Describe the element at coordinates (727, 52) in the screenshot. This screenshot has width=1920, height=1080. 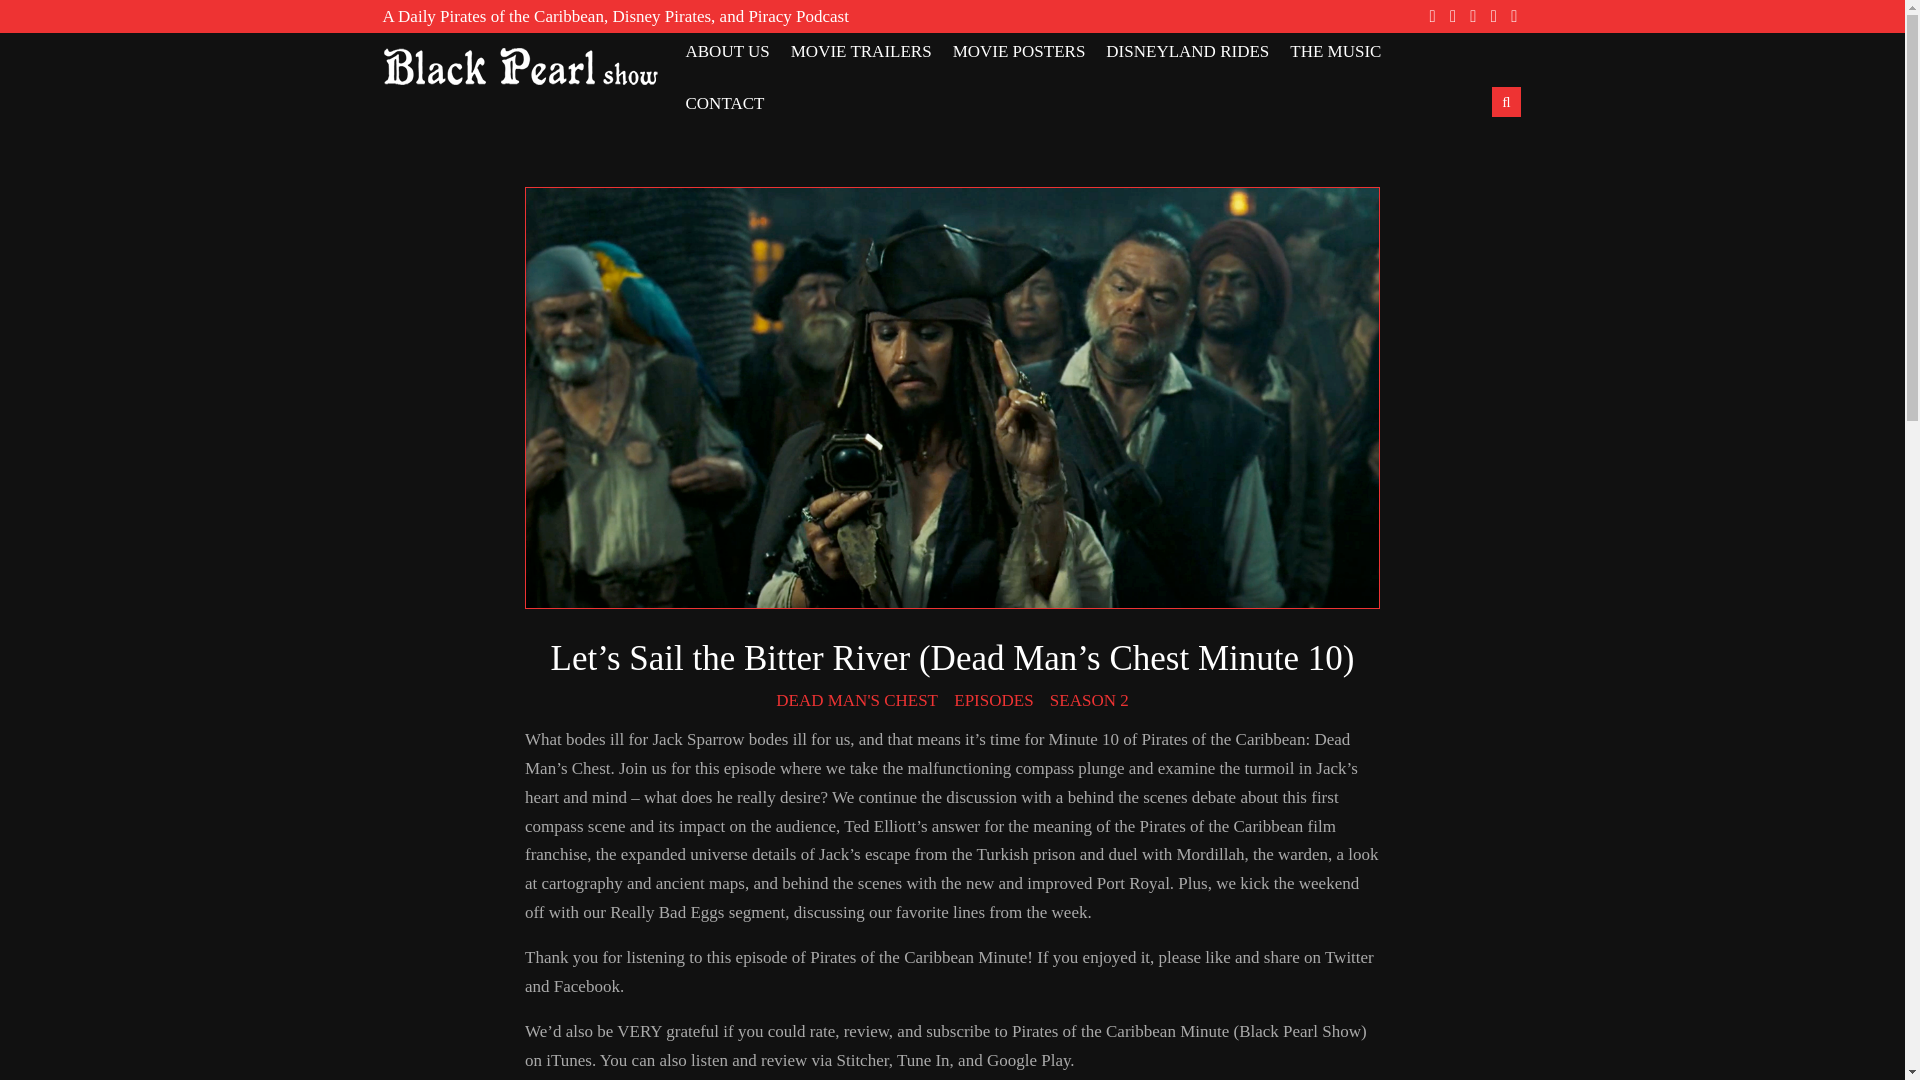
I see `ABOUT US` at that location.